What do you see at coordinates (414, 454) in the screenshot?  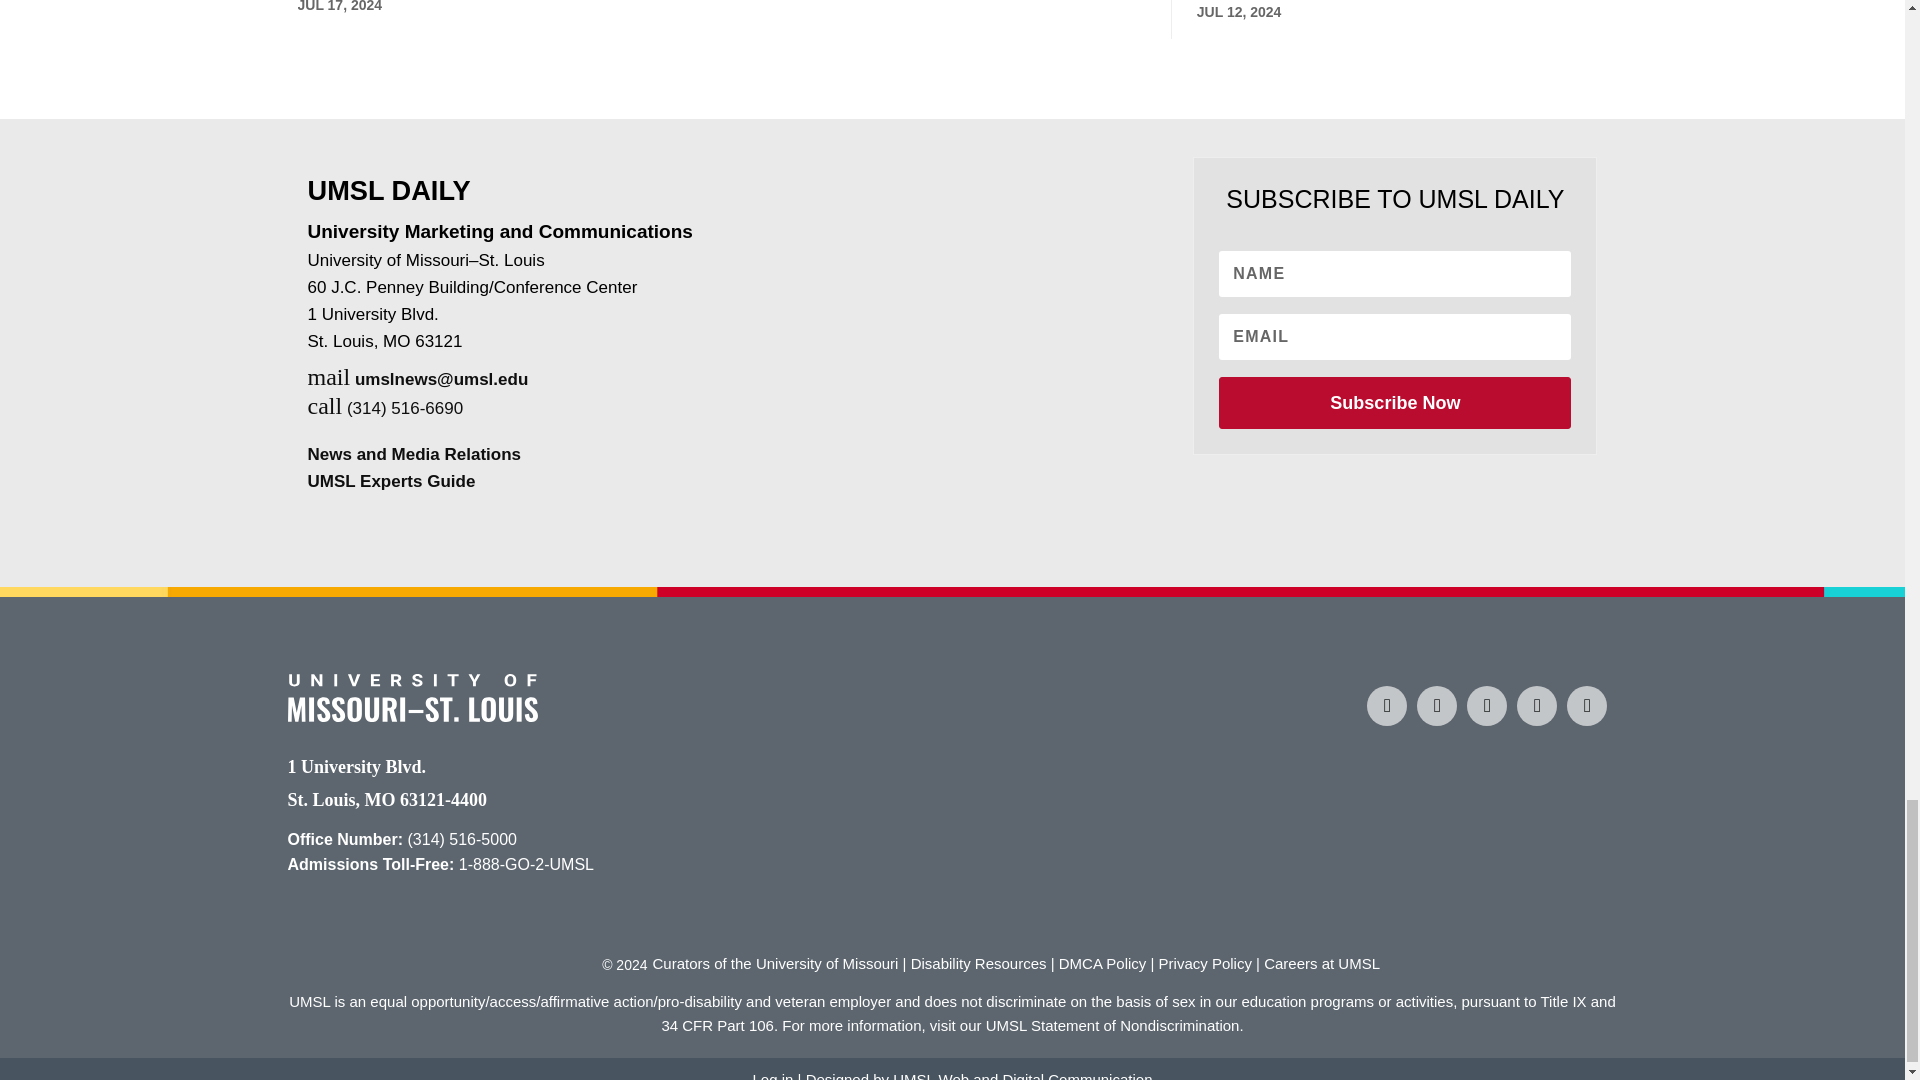 I see `UMSL News and Media Relations` at bounding box center [414, 454].